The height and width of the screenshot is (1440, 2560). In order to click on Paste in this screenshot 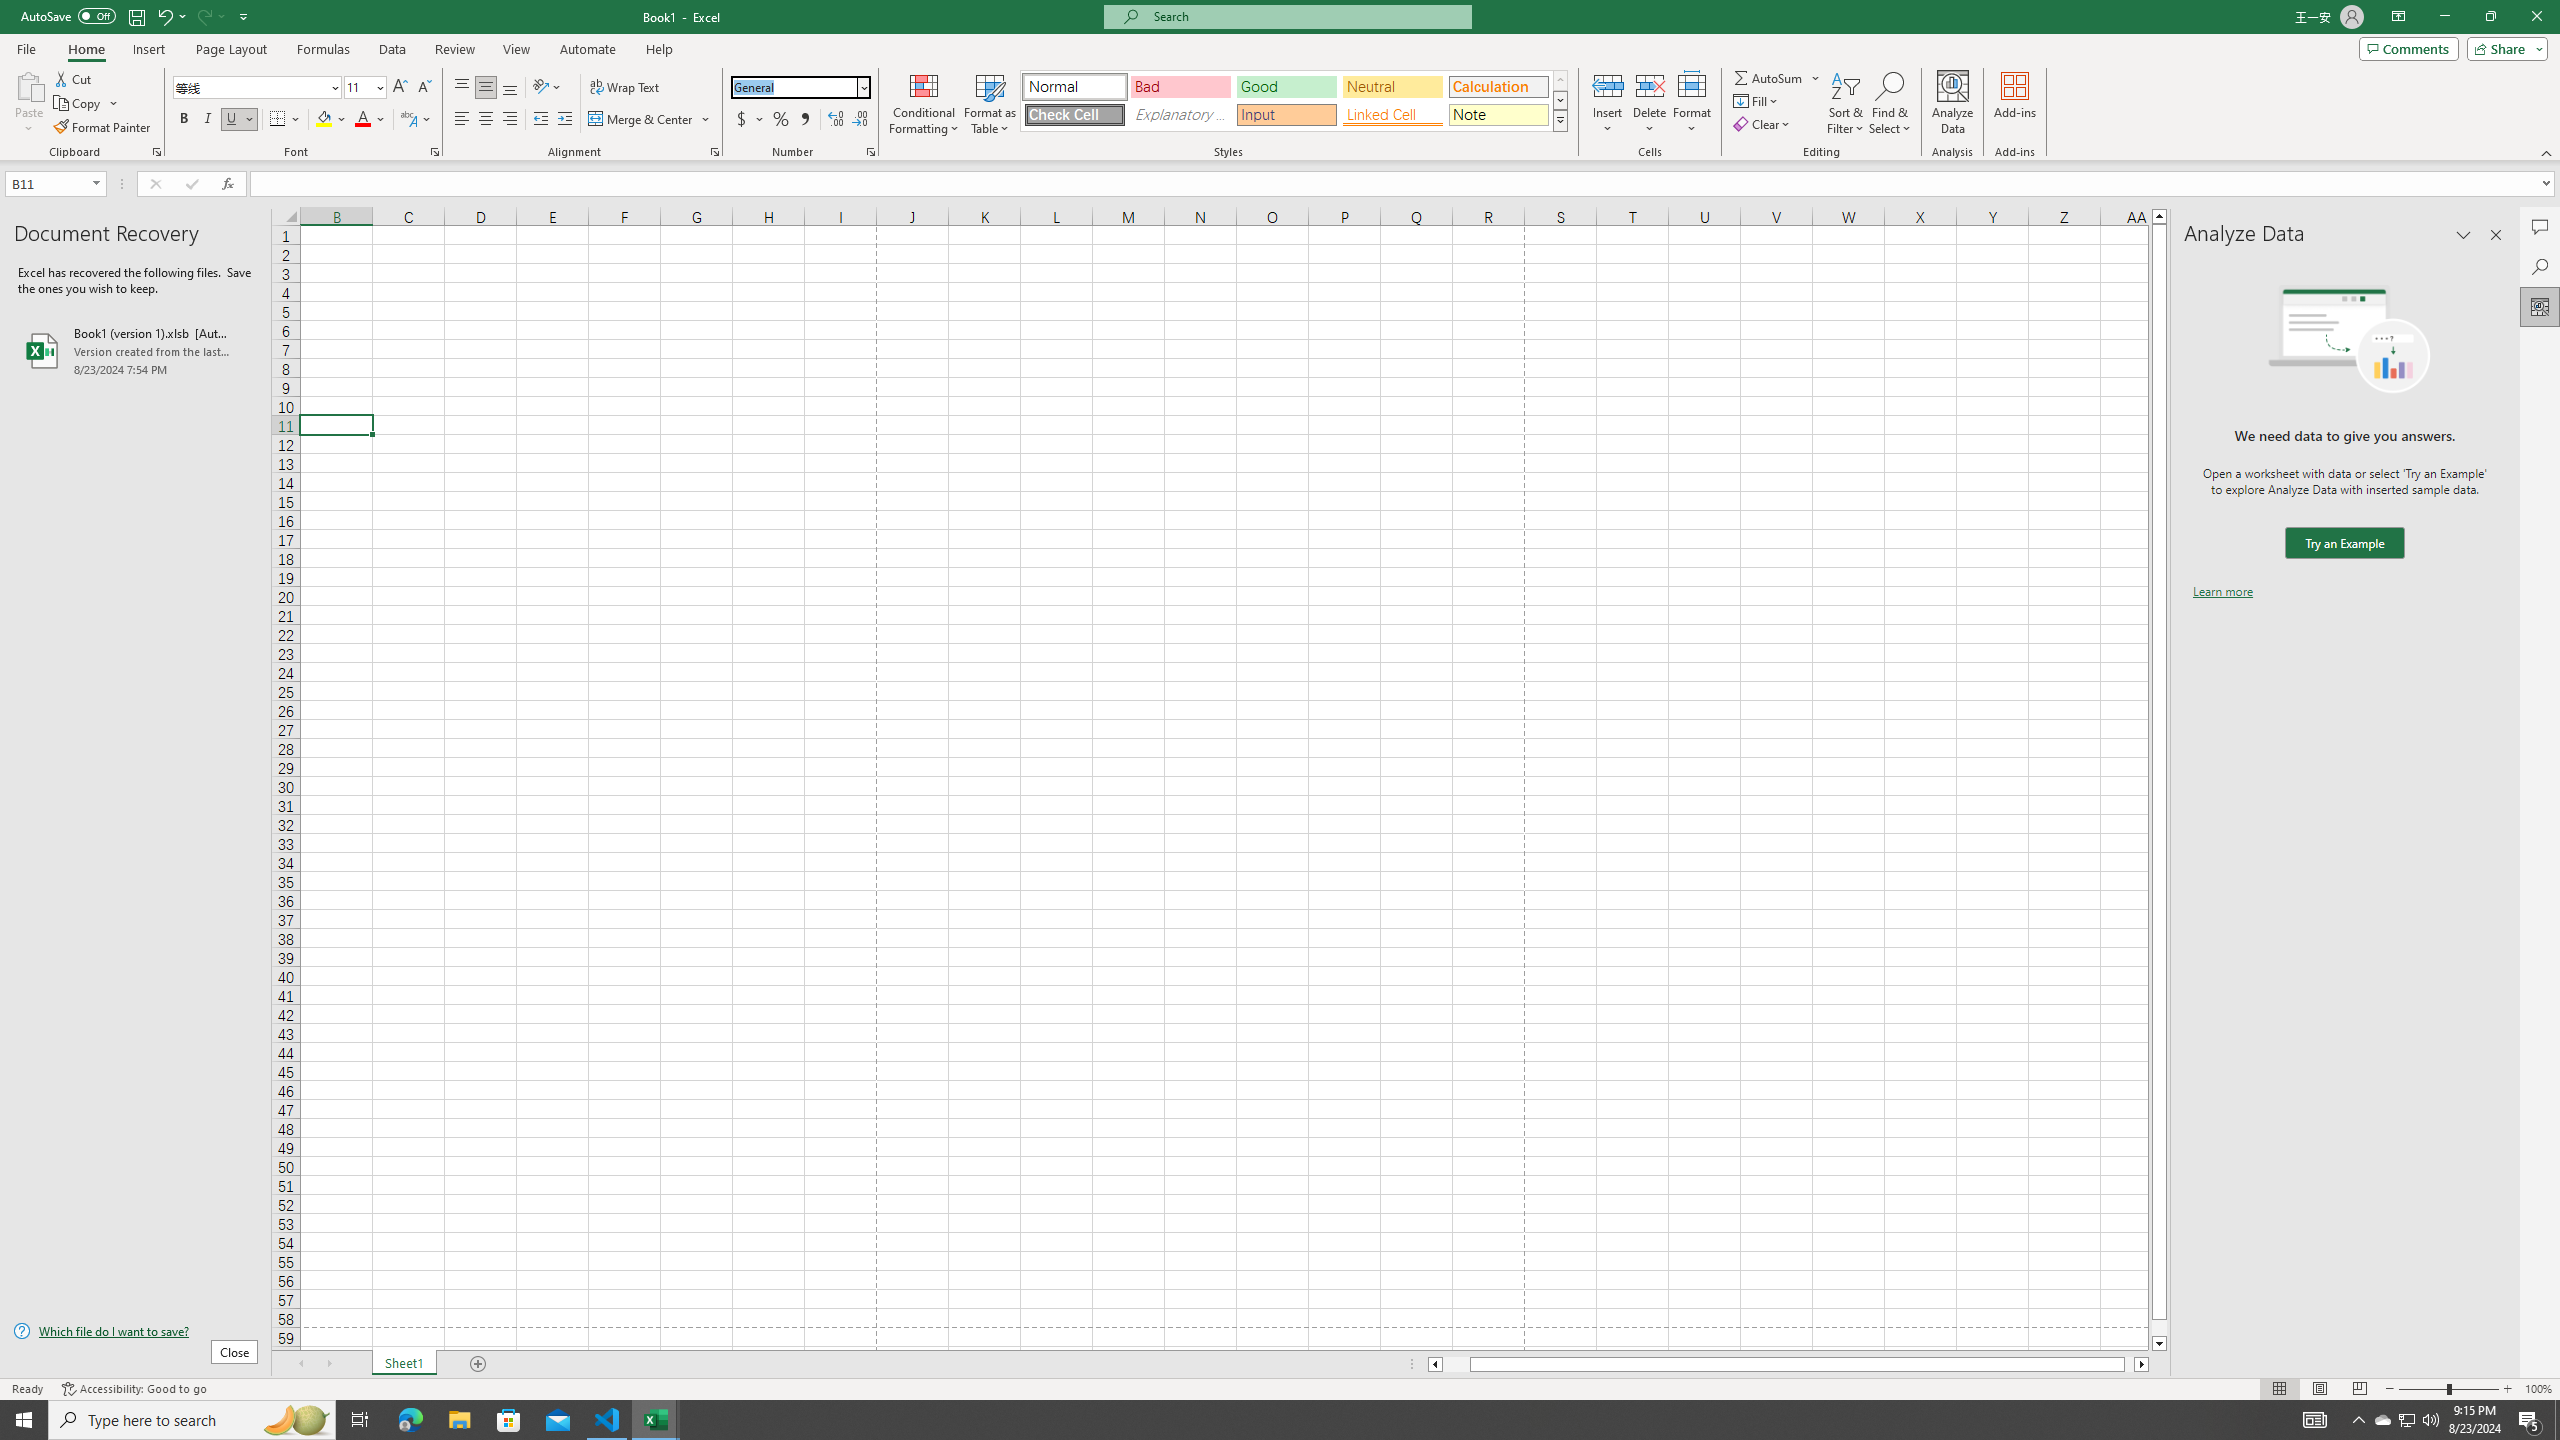, I will do `click(29, 103)`.